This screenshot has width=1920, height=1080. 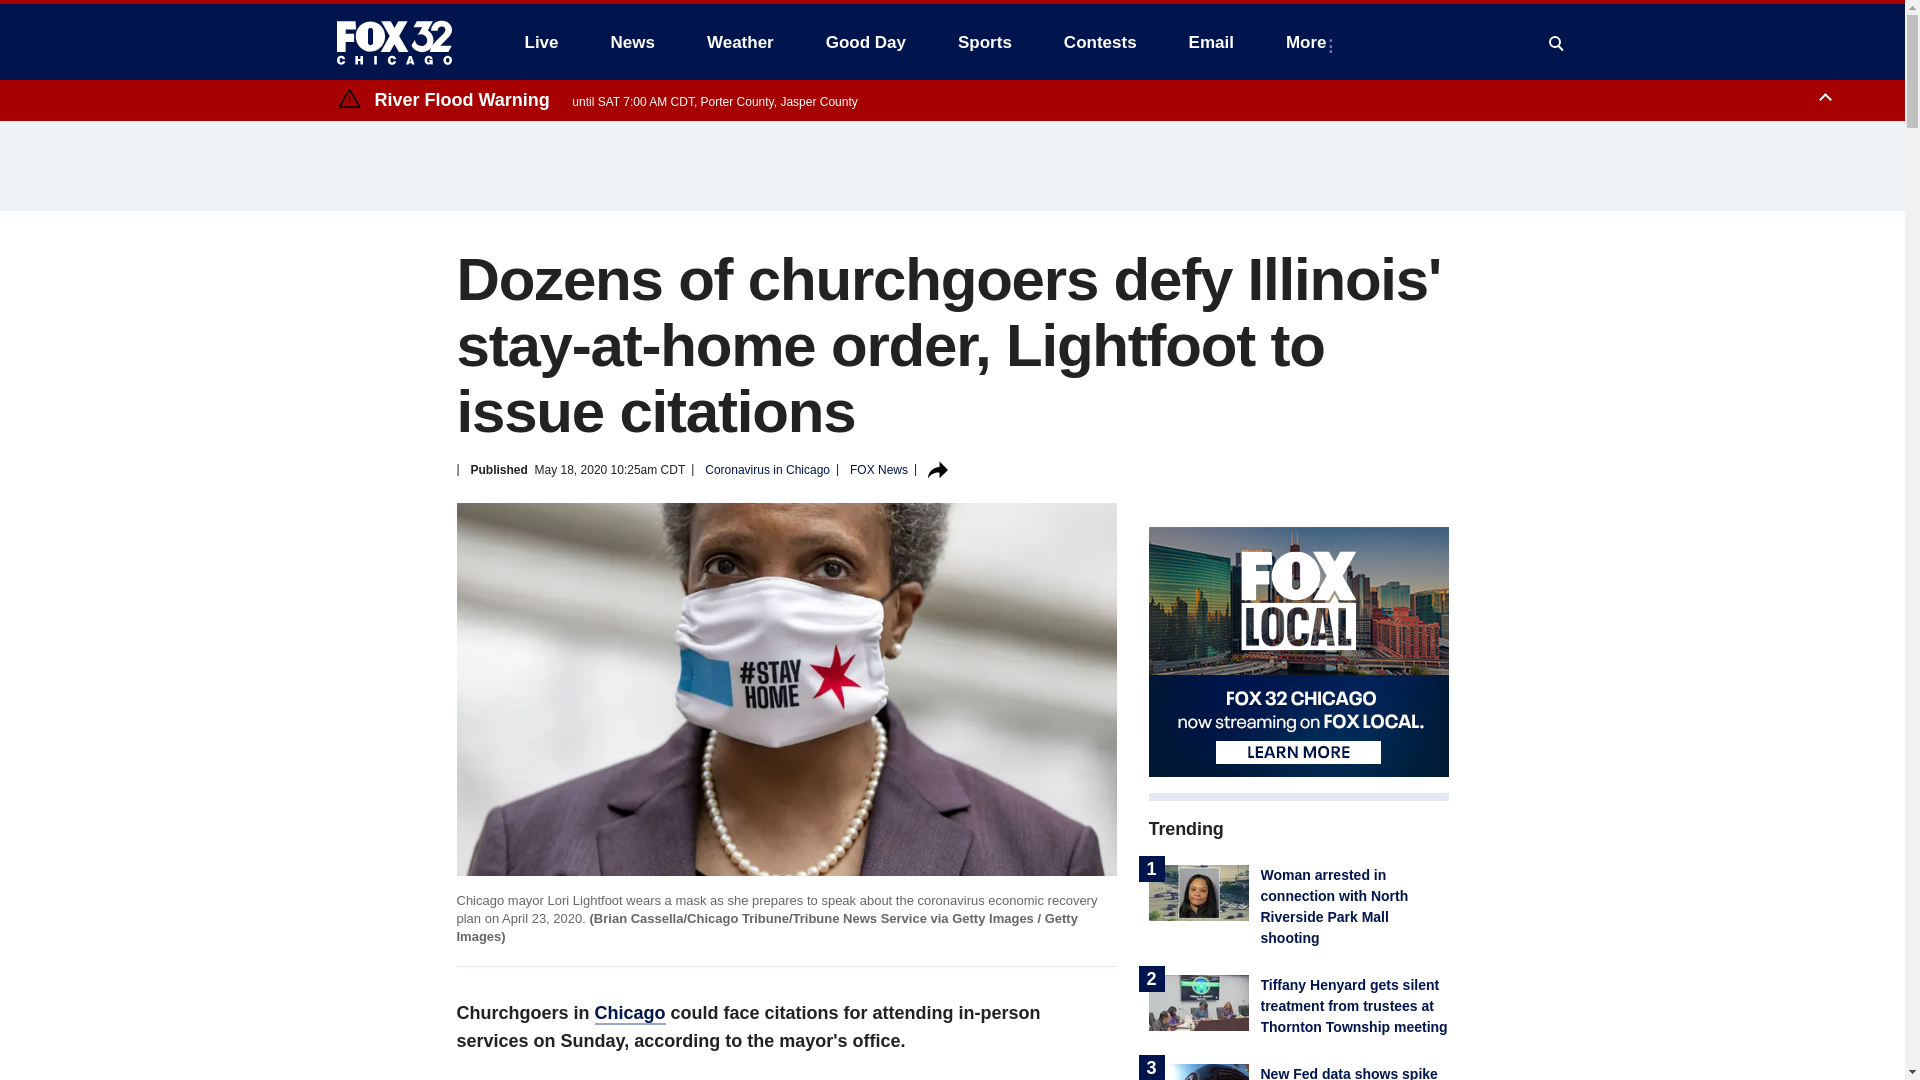 What do you see at coordinates (1211, 42) in the screenshot?
I see `Email` at bounding box center [1211, 42].